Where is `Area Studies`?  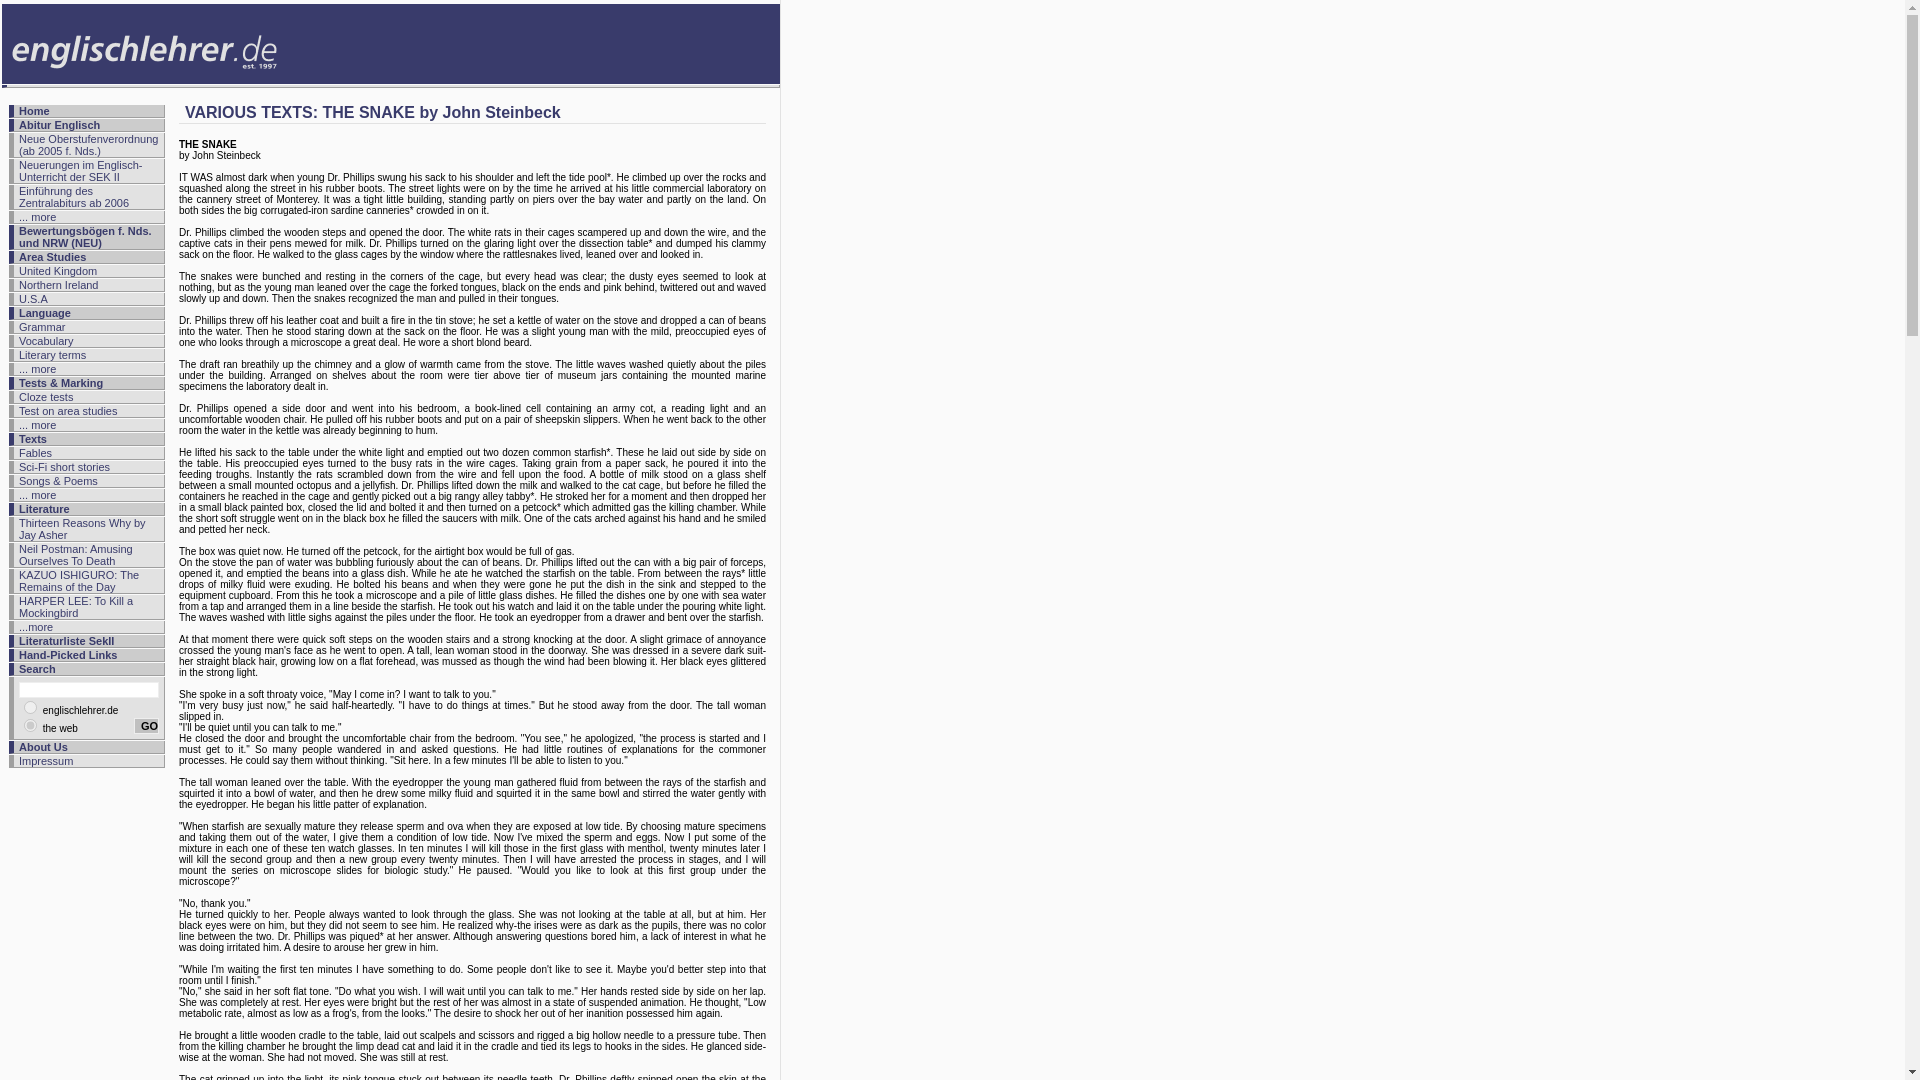
Area Studies is located at coordinates (52, 256).